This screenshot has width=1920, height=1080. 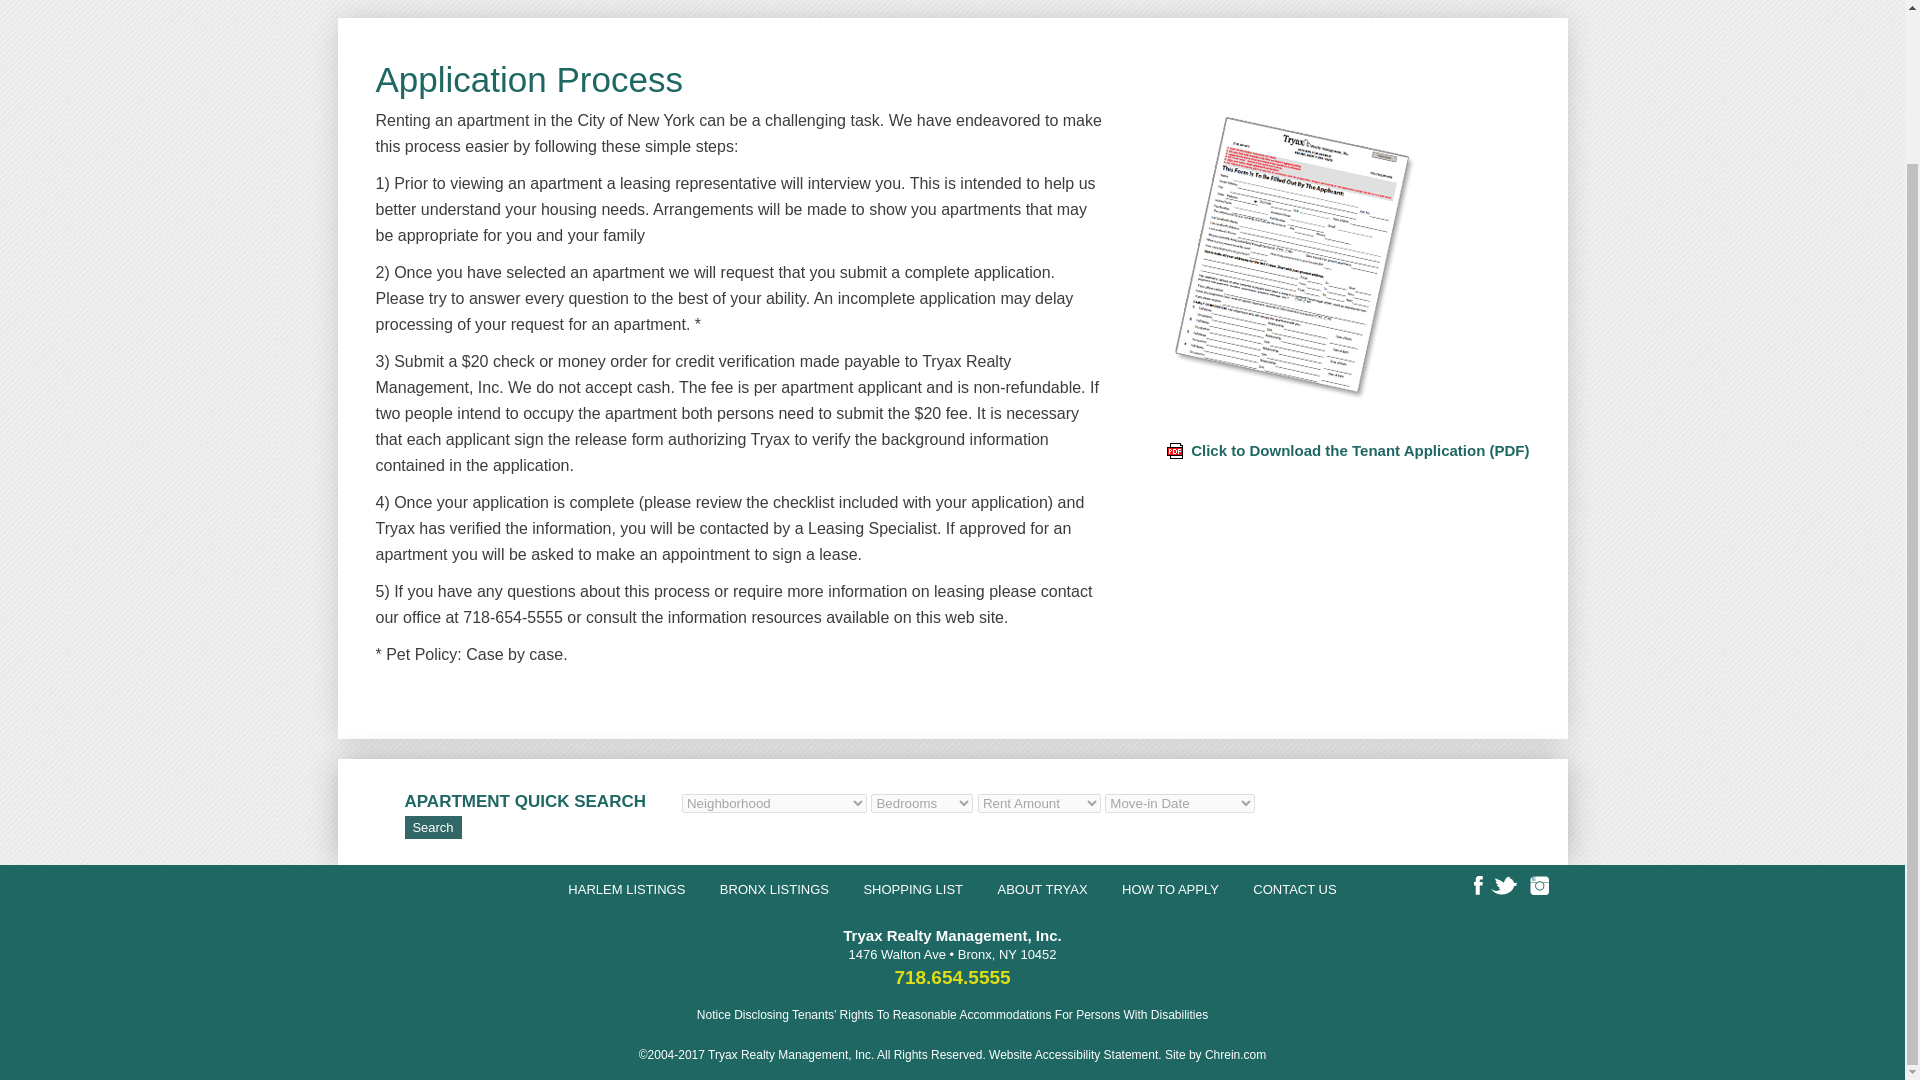 What do you see at coordinates (432, 828) in the screenshot?
I see `Search` at bounding box center [432, 828].